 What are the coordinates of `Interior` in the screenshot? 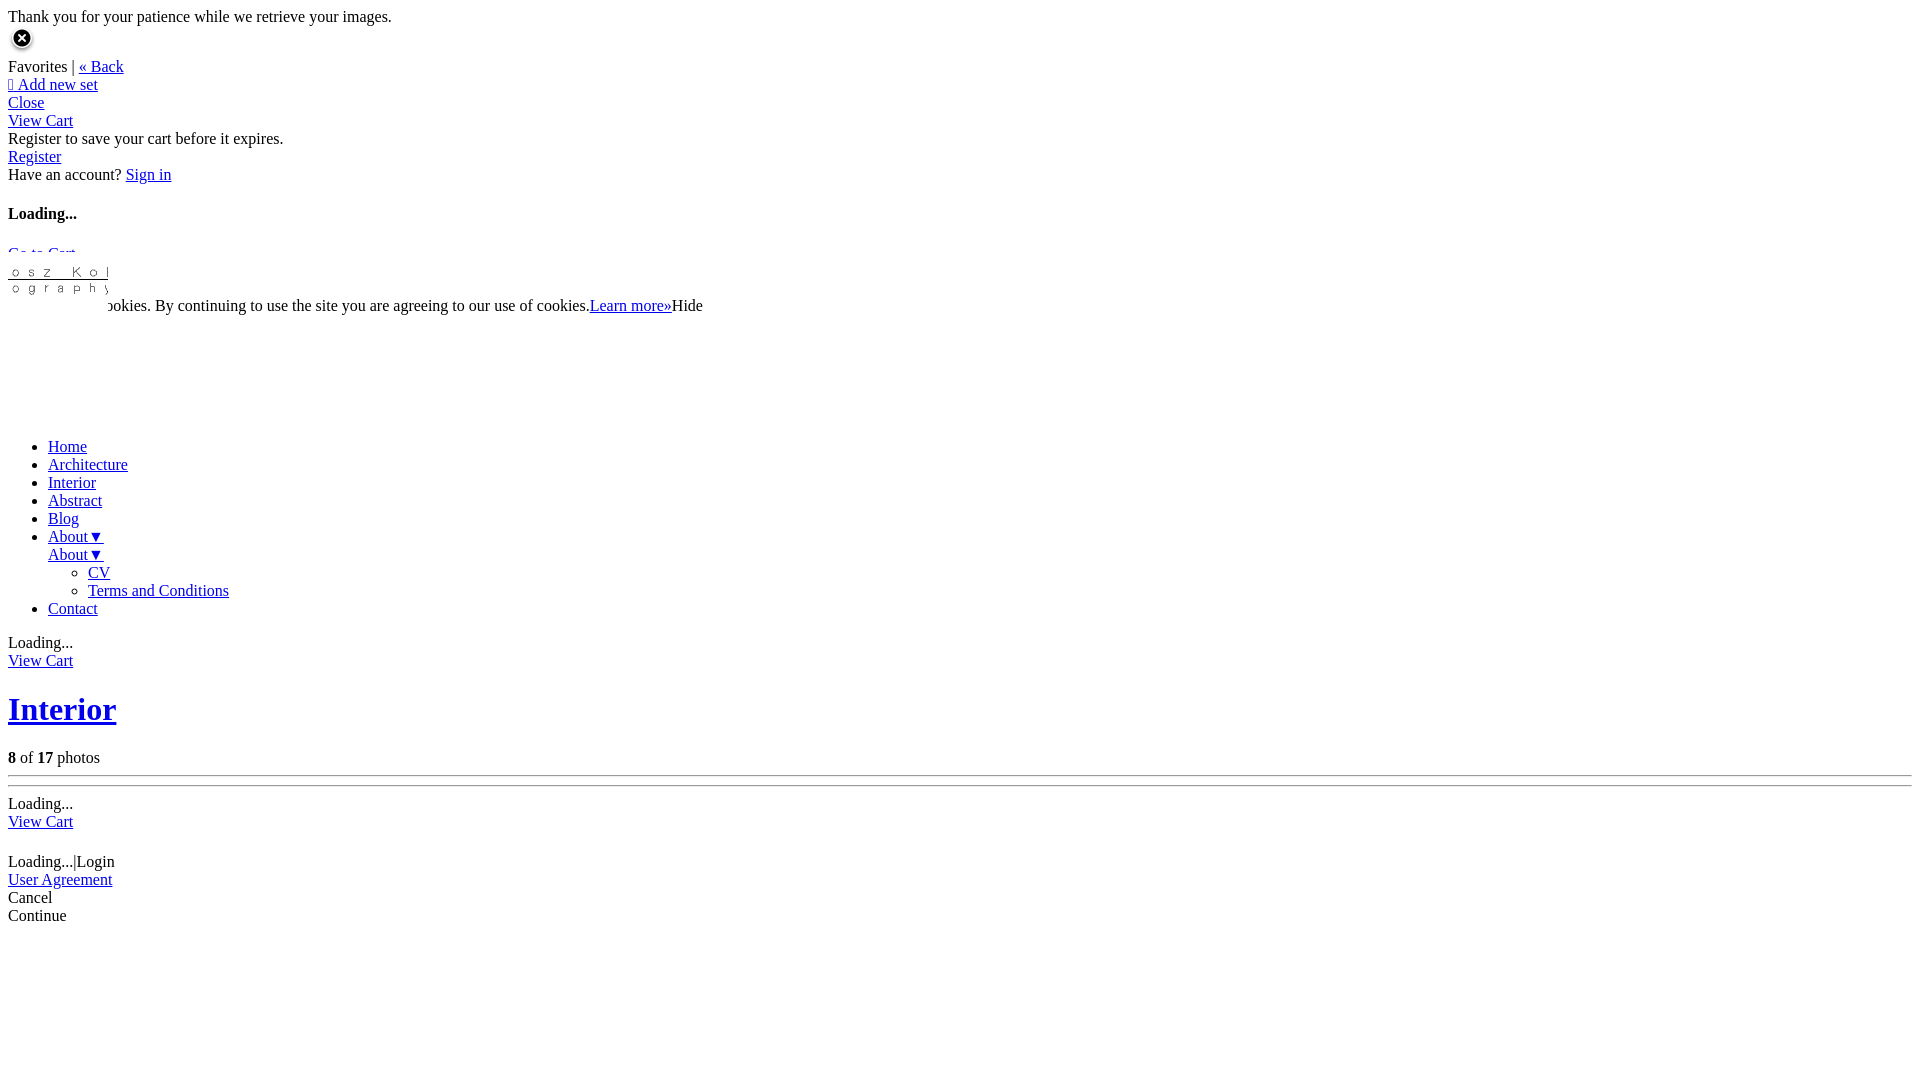 It's located at (62, 709).